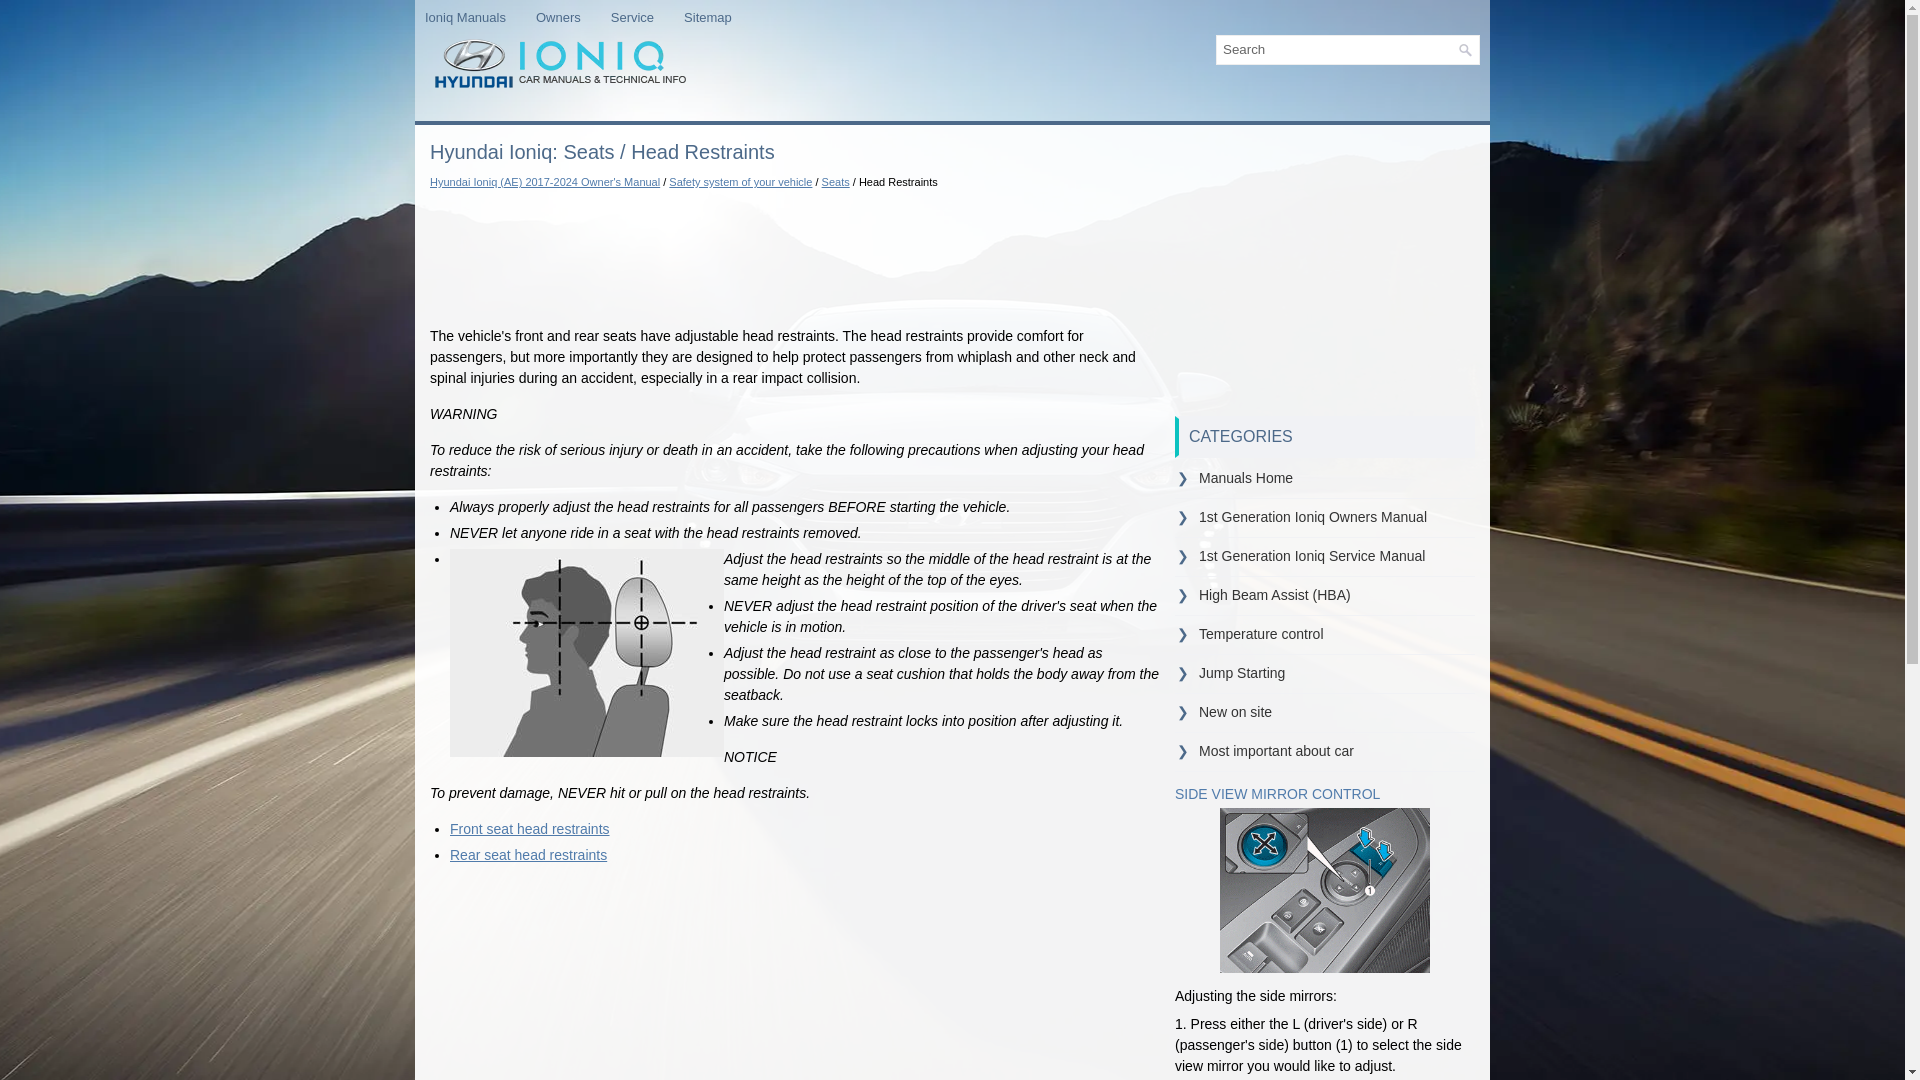 The image size is (1920, 1080). Describe the element at coordinates (646, 17) in the screenshot. I see `Hyundai Ioniq Service Manual` at that location.